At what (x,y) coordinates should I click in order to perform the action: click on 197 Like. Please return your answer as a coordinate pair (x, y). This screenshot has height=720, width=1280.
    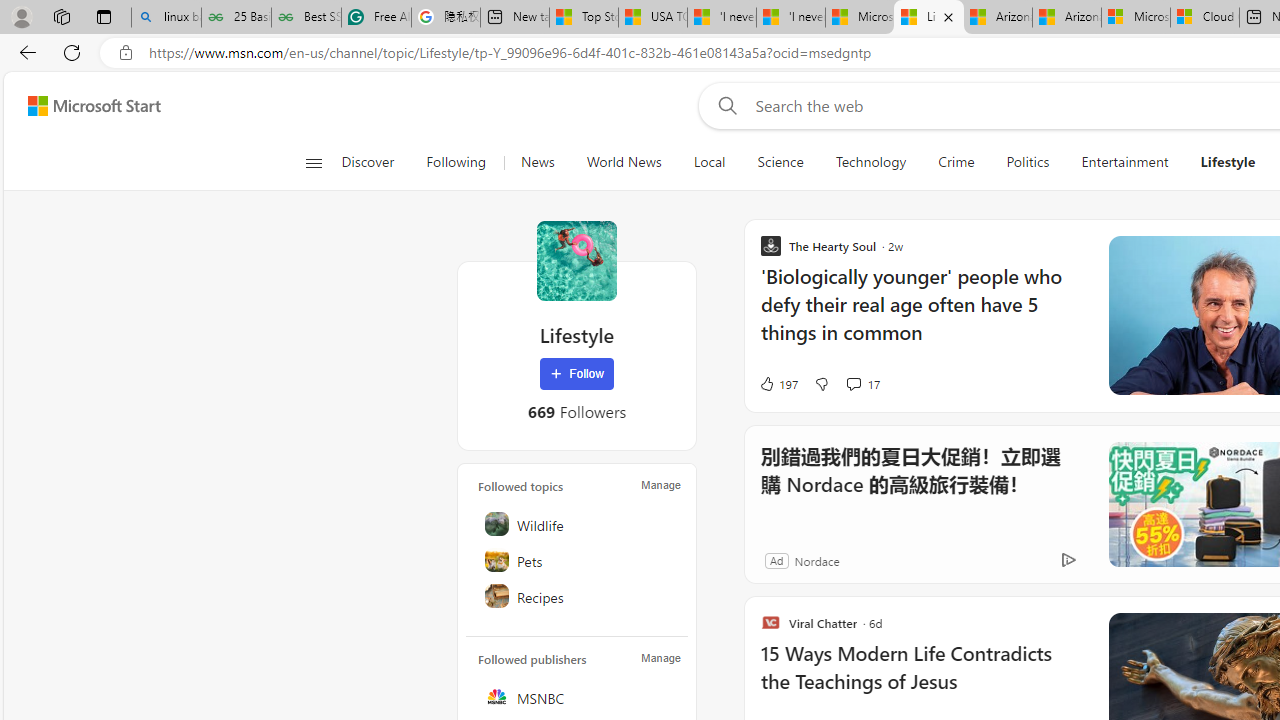
    Looking at the image, I should click on (778, 384).